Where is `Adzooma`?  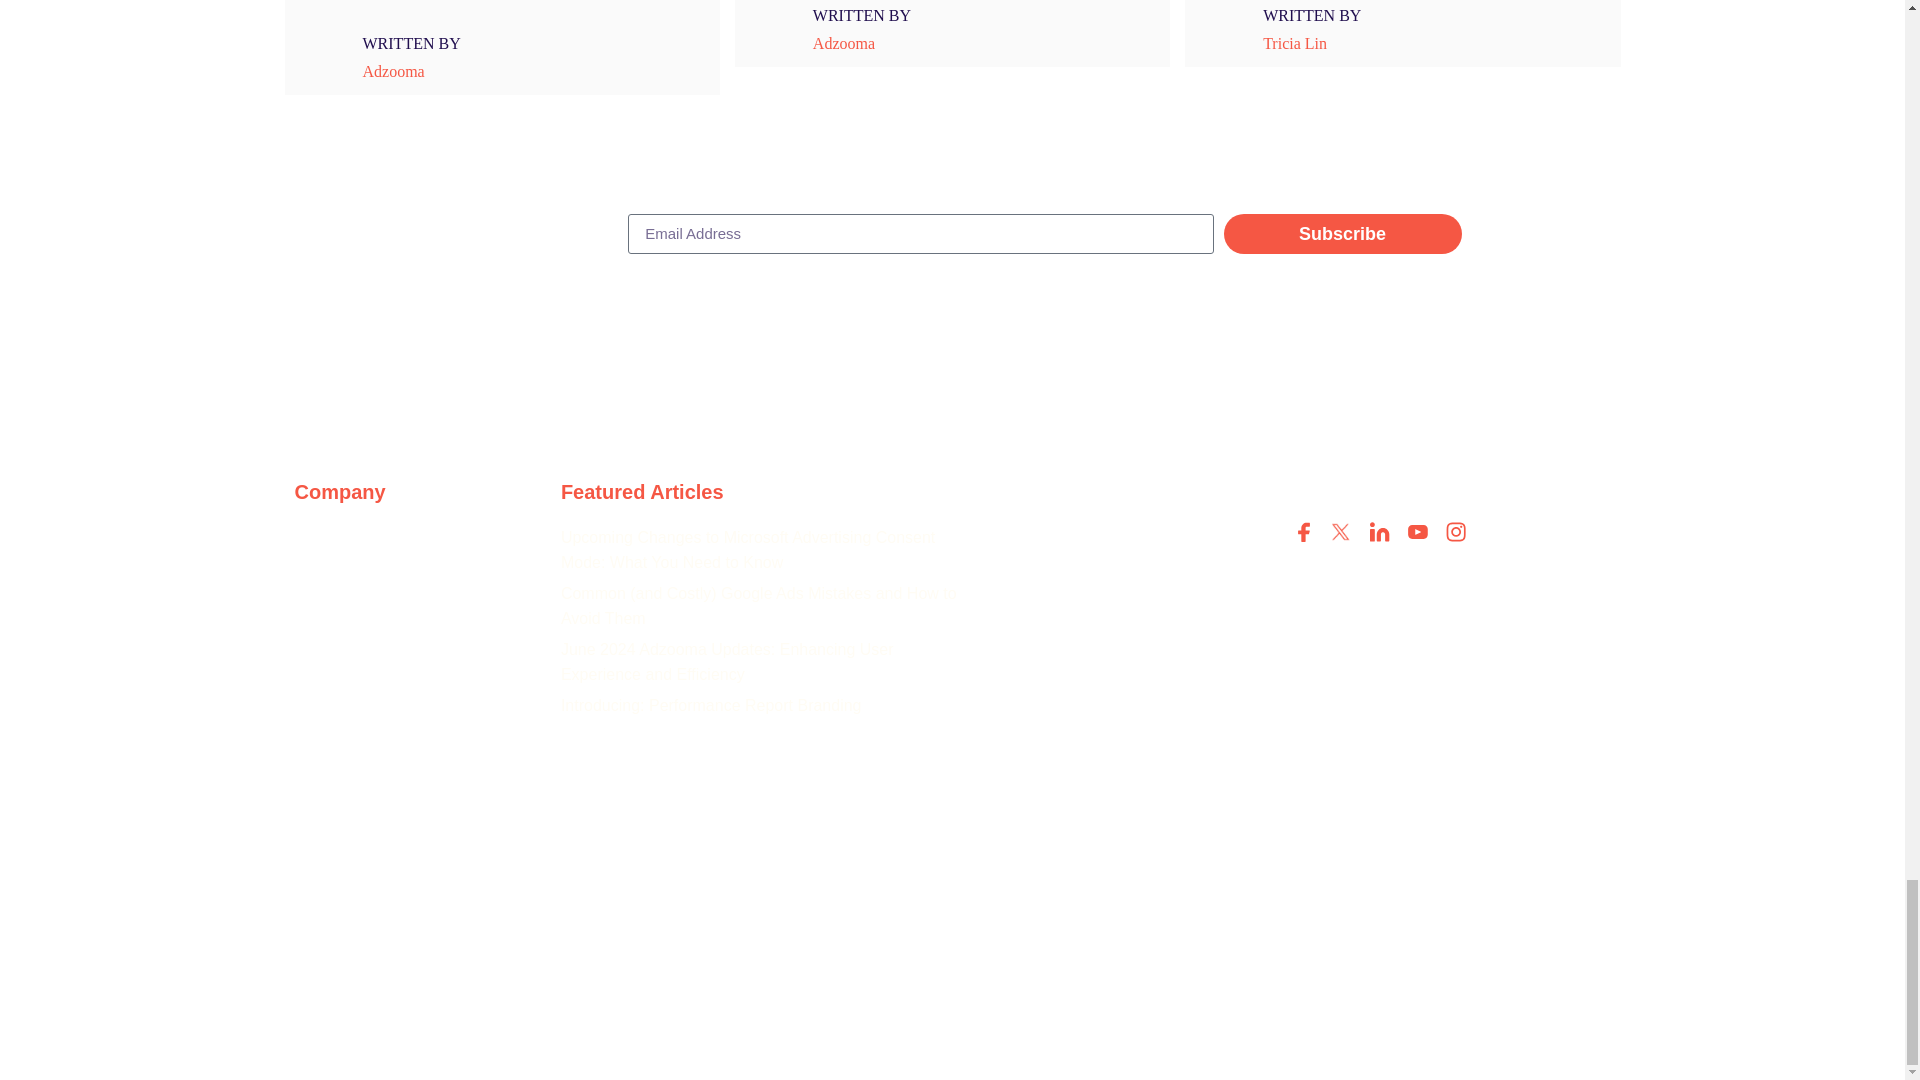
Adzooma is located at coordinates (844, 42).